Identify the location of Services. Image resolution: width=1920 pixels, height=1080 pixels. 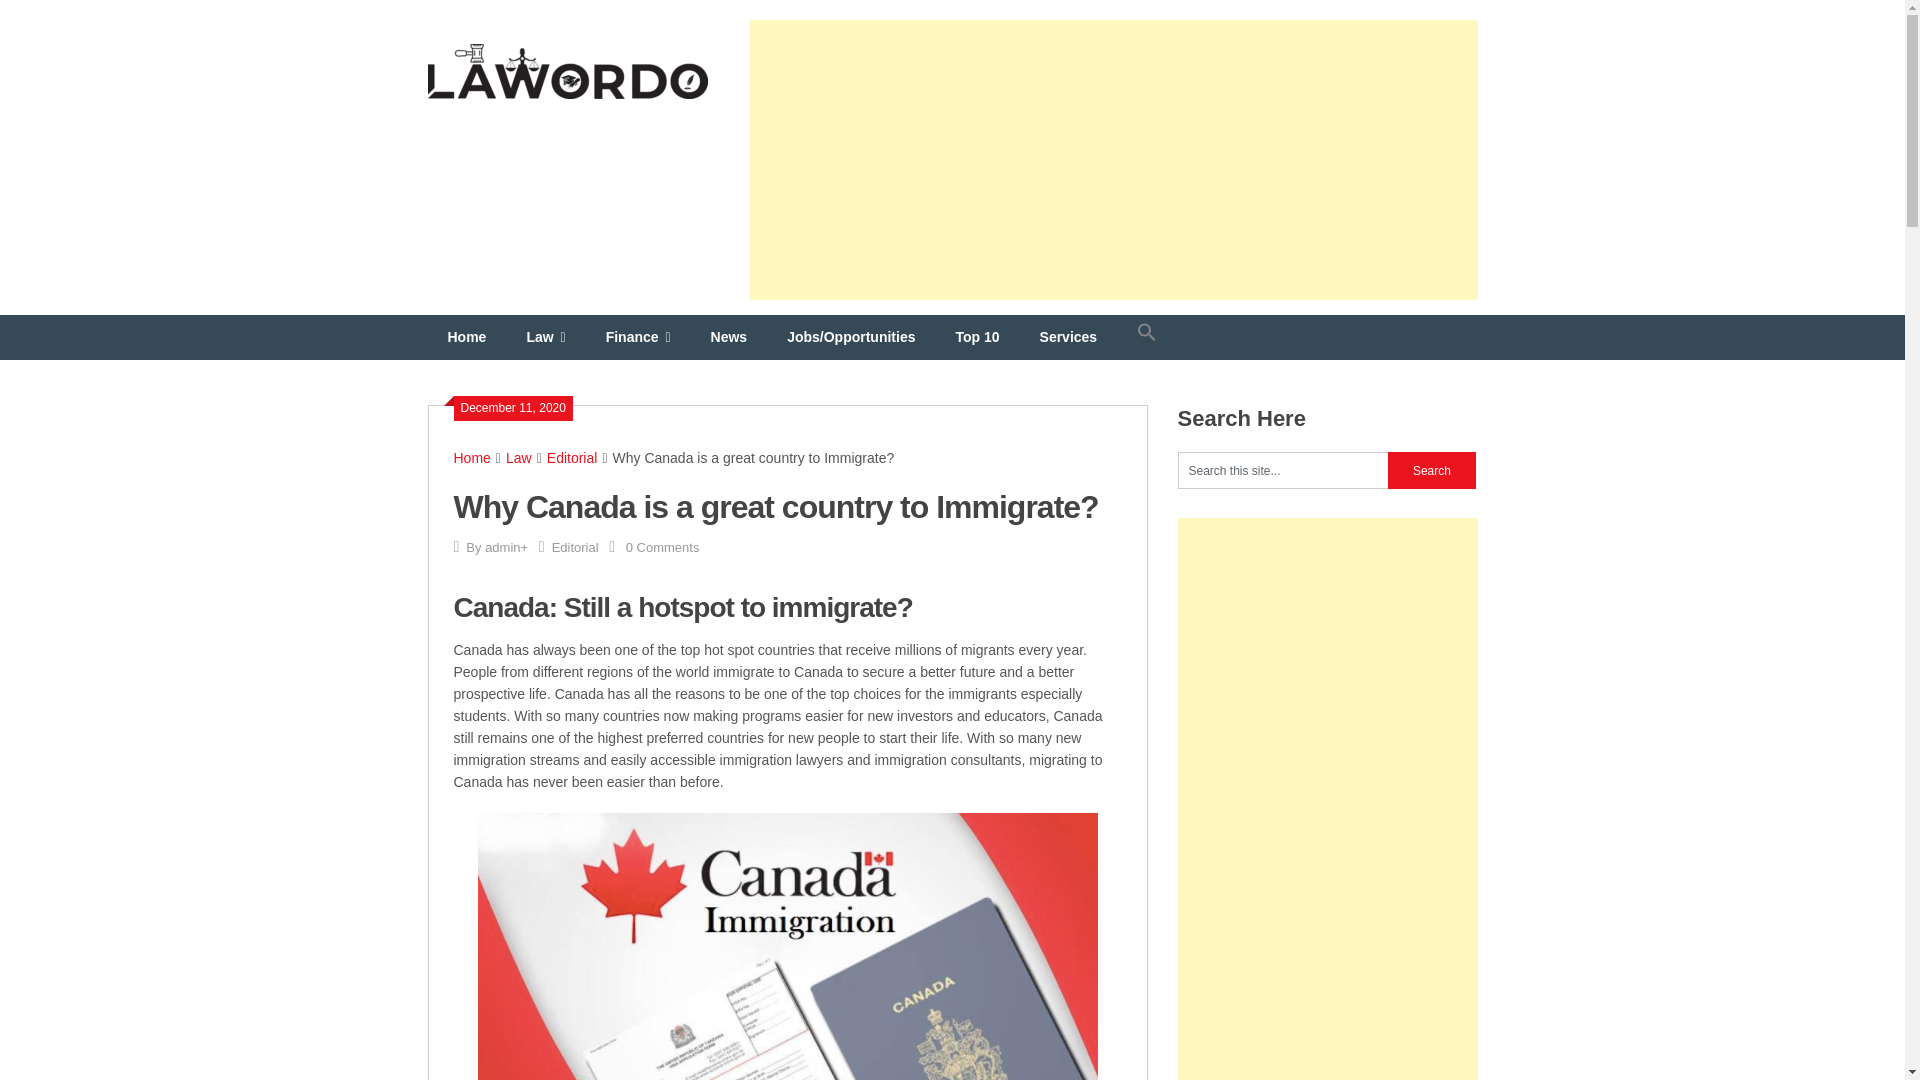
(1068, 337).